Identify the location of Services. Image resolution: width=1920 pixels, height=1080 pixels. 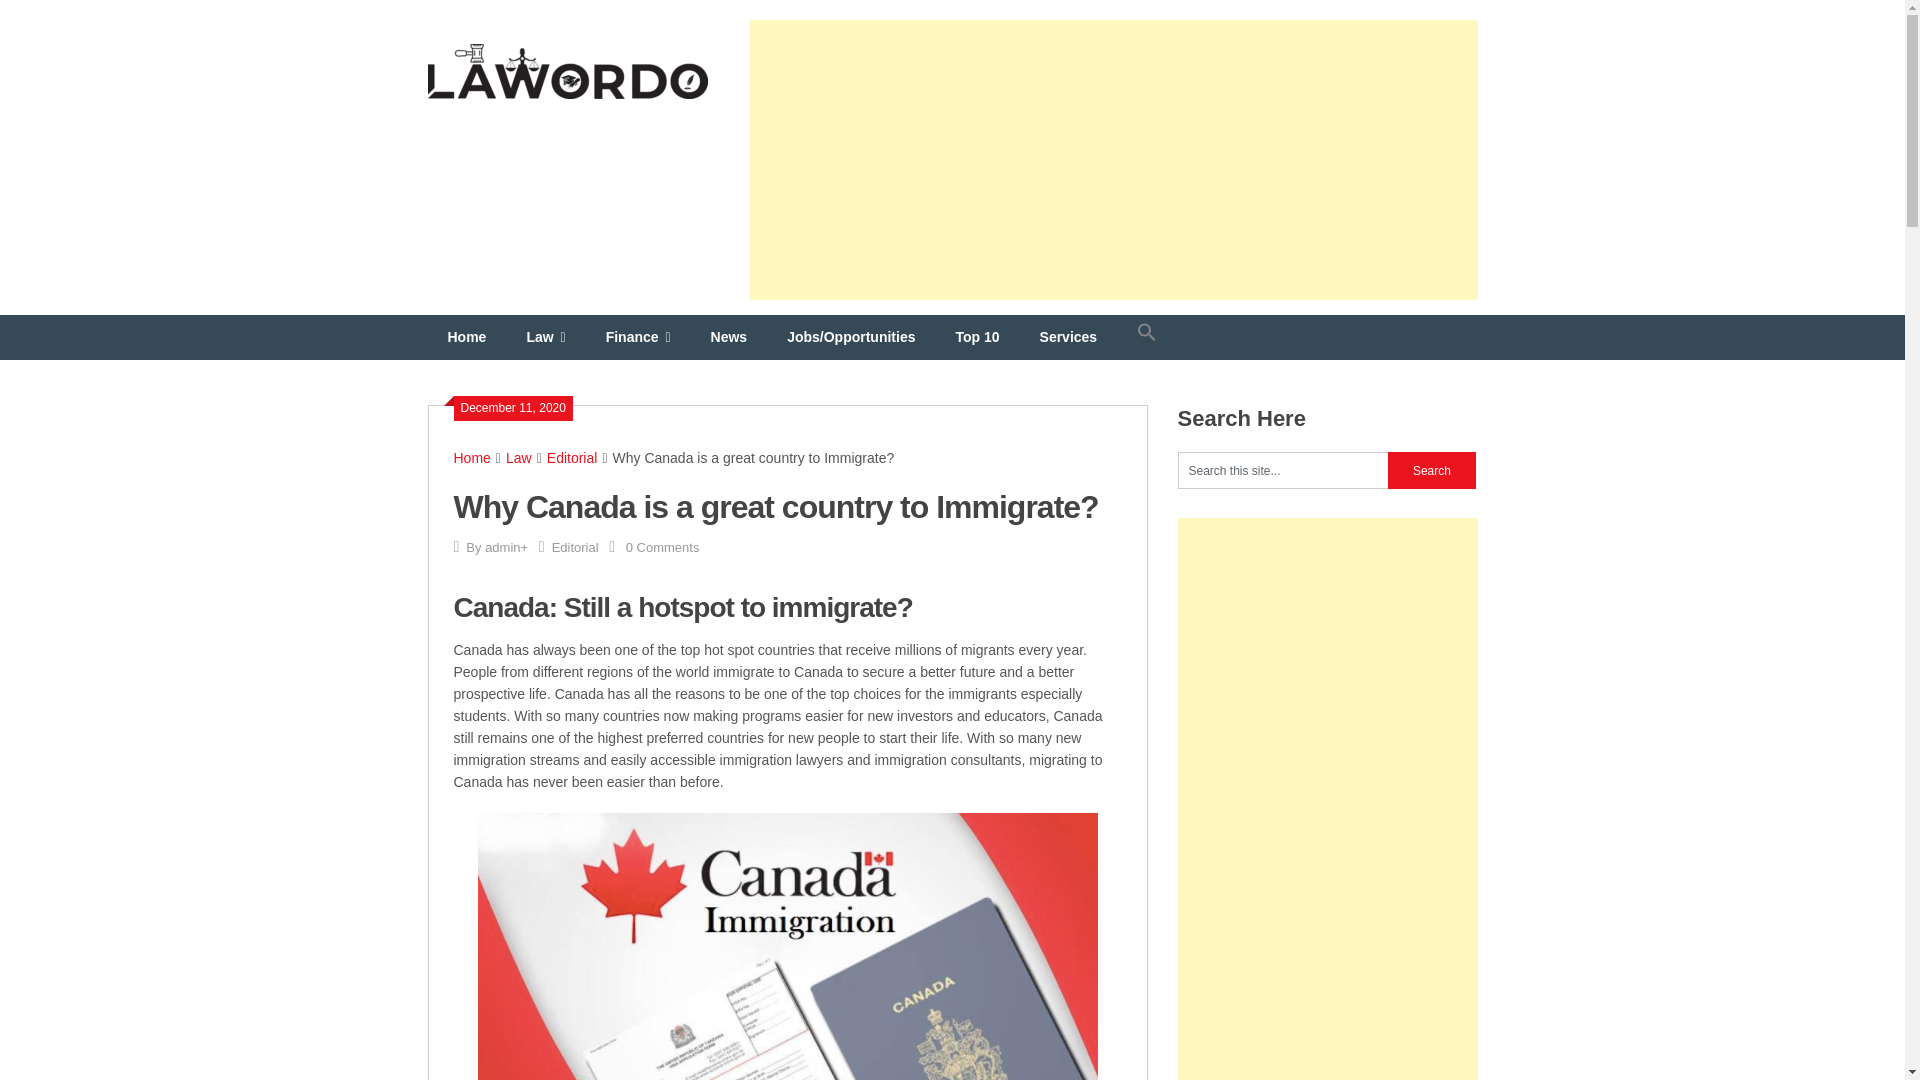
(1068, 337).